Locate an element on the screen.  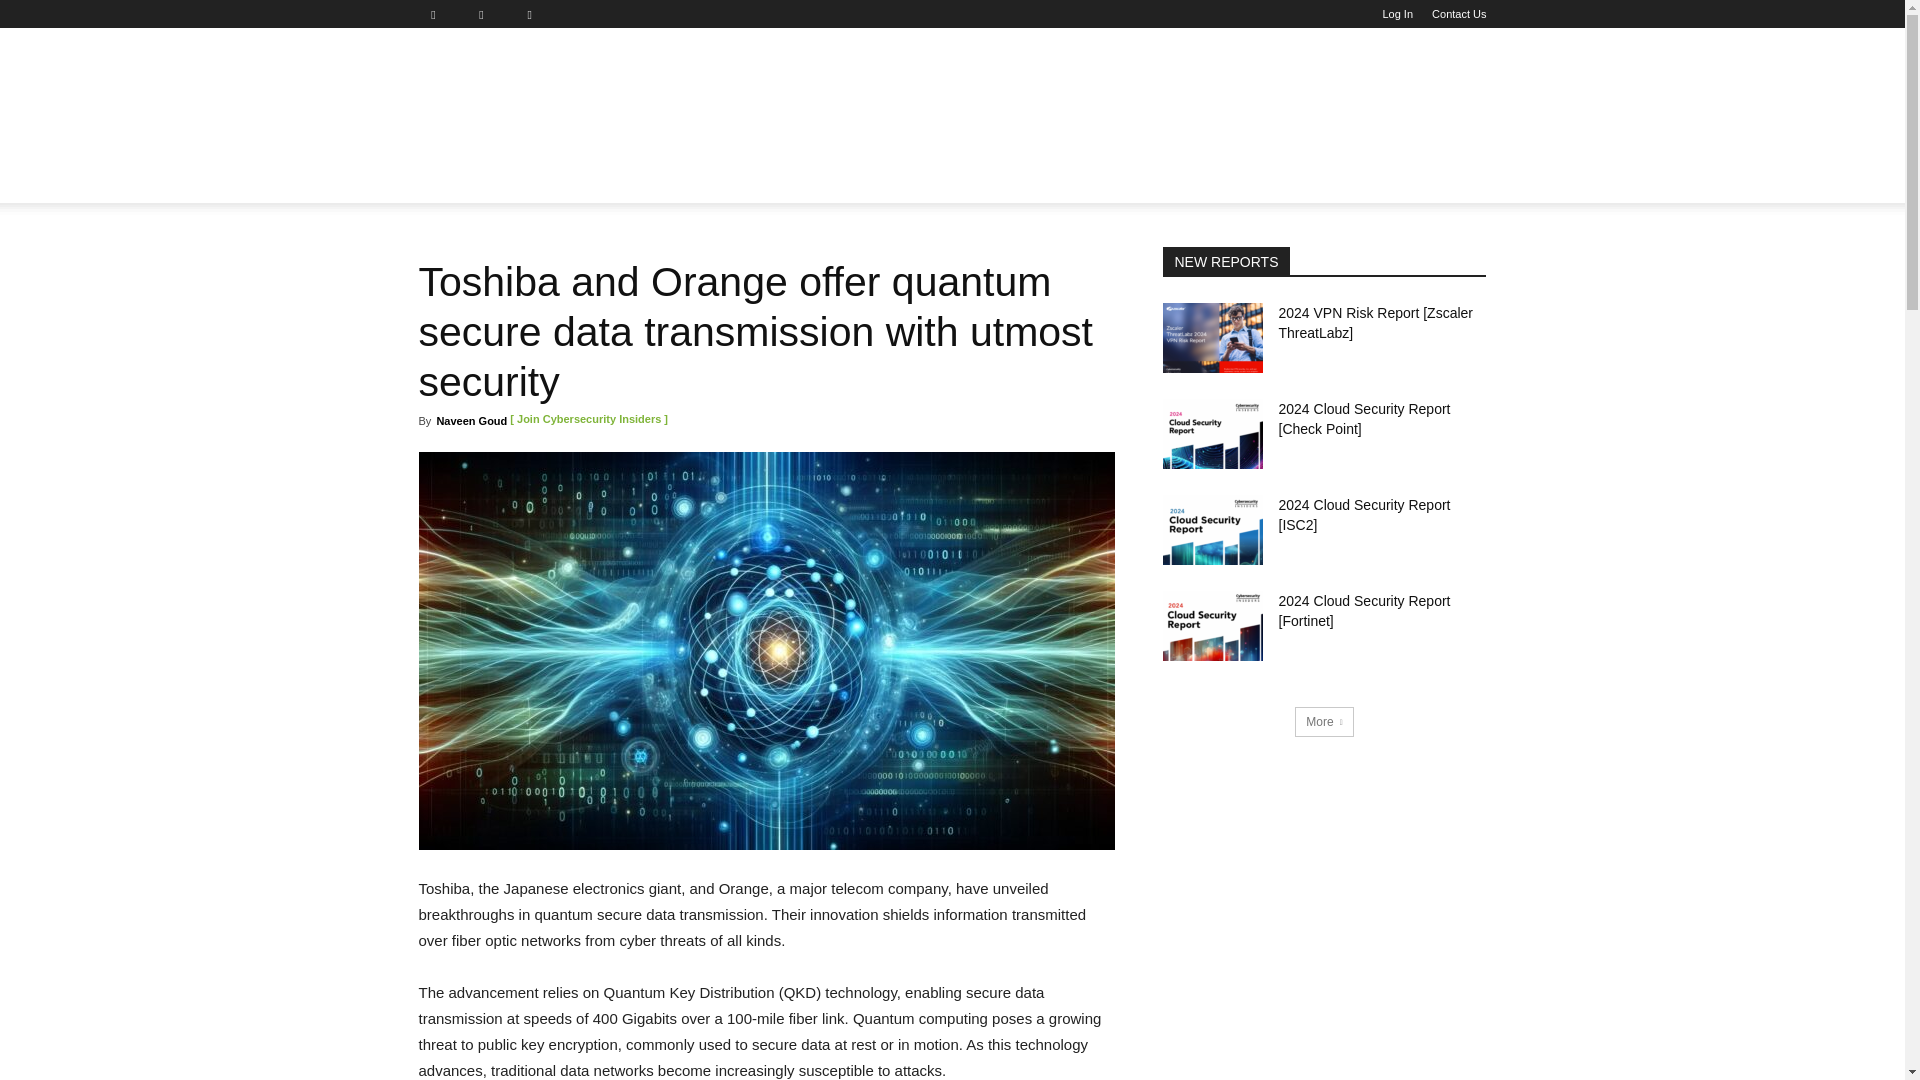
Linkedin is located at coordinates (489, 14).